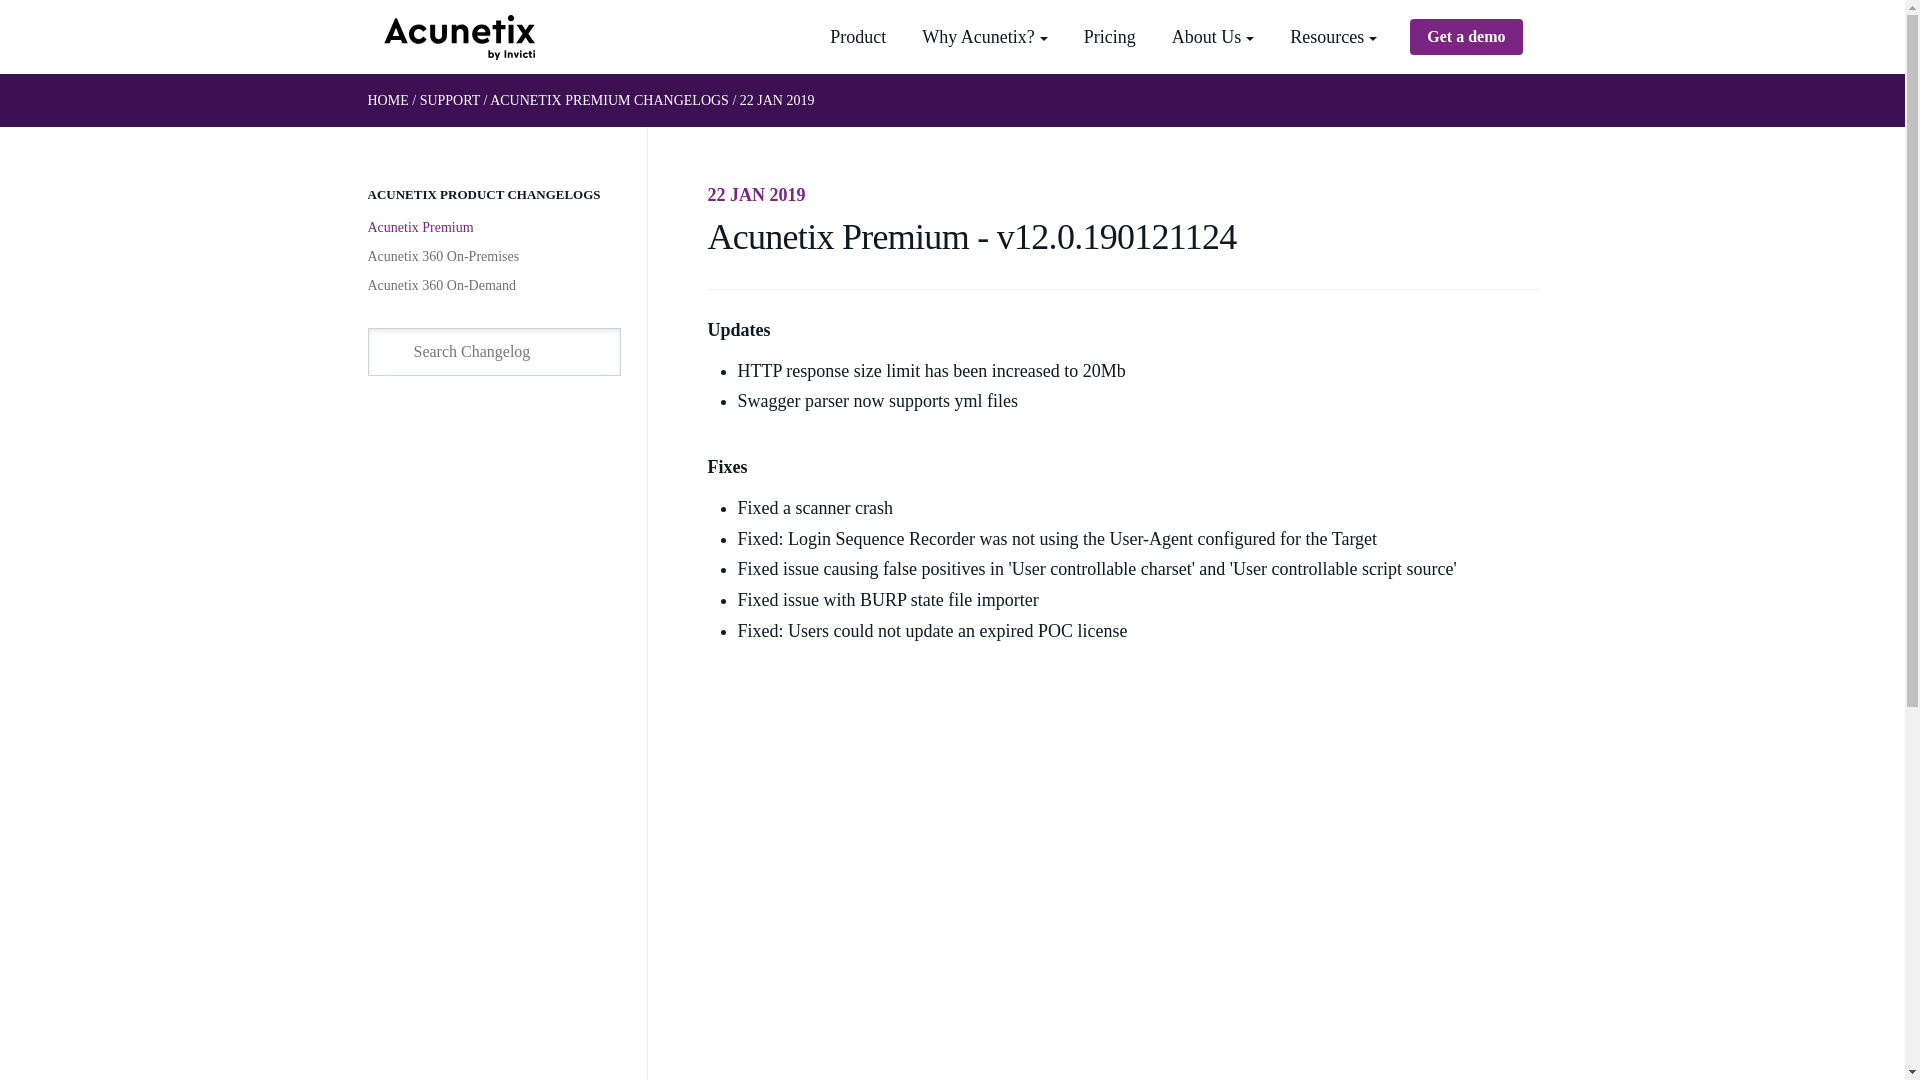  What do you see at coordinates (450, 100) in the screenshot?
I see `SUPPORT` at bounding box center [450, 100].